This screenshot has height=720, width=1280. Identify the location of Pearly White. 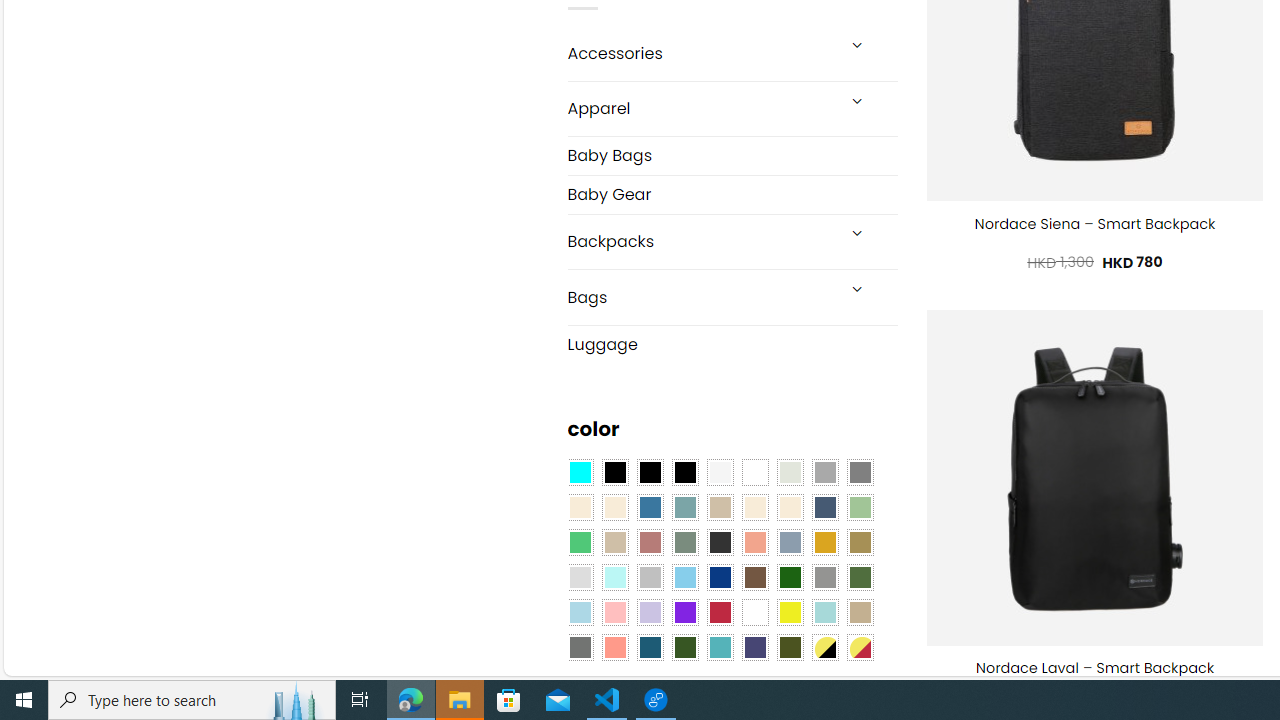
(720, 473).